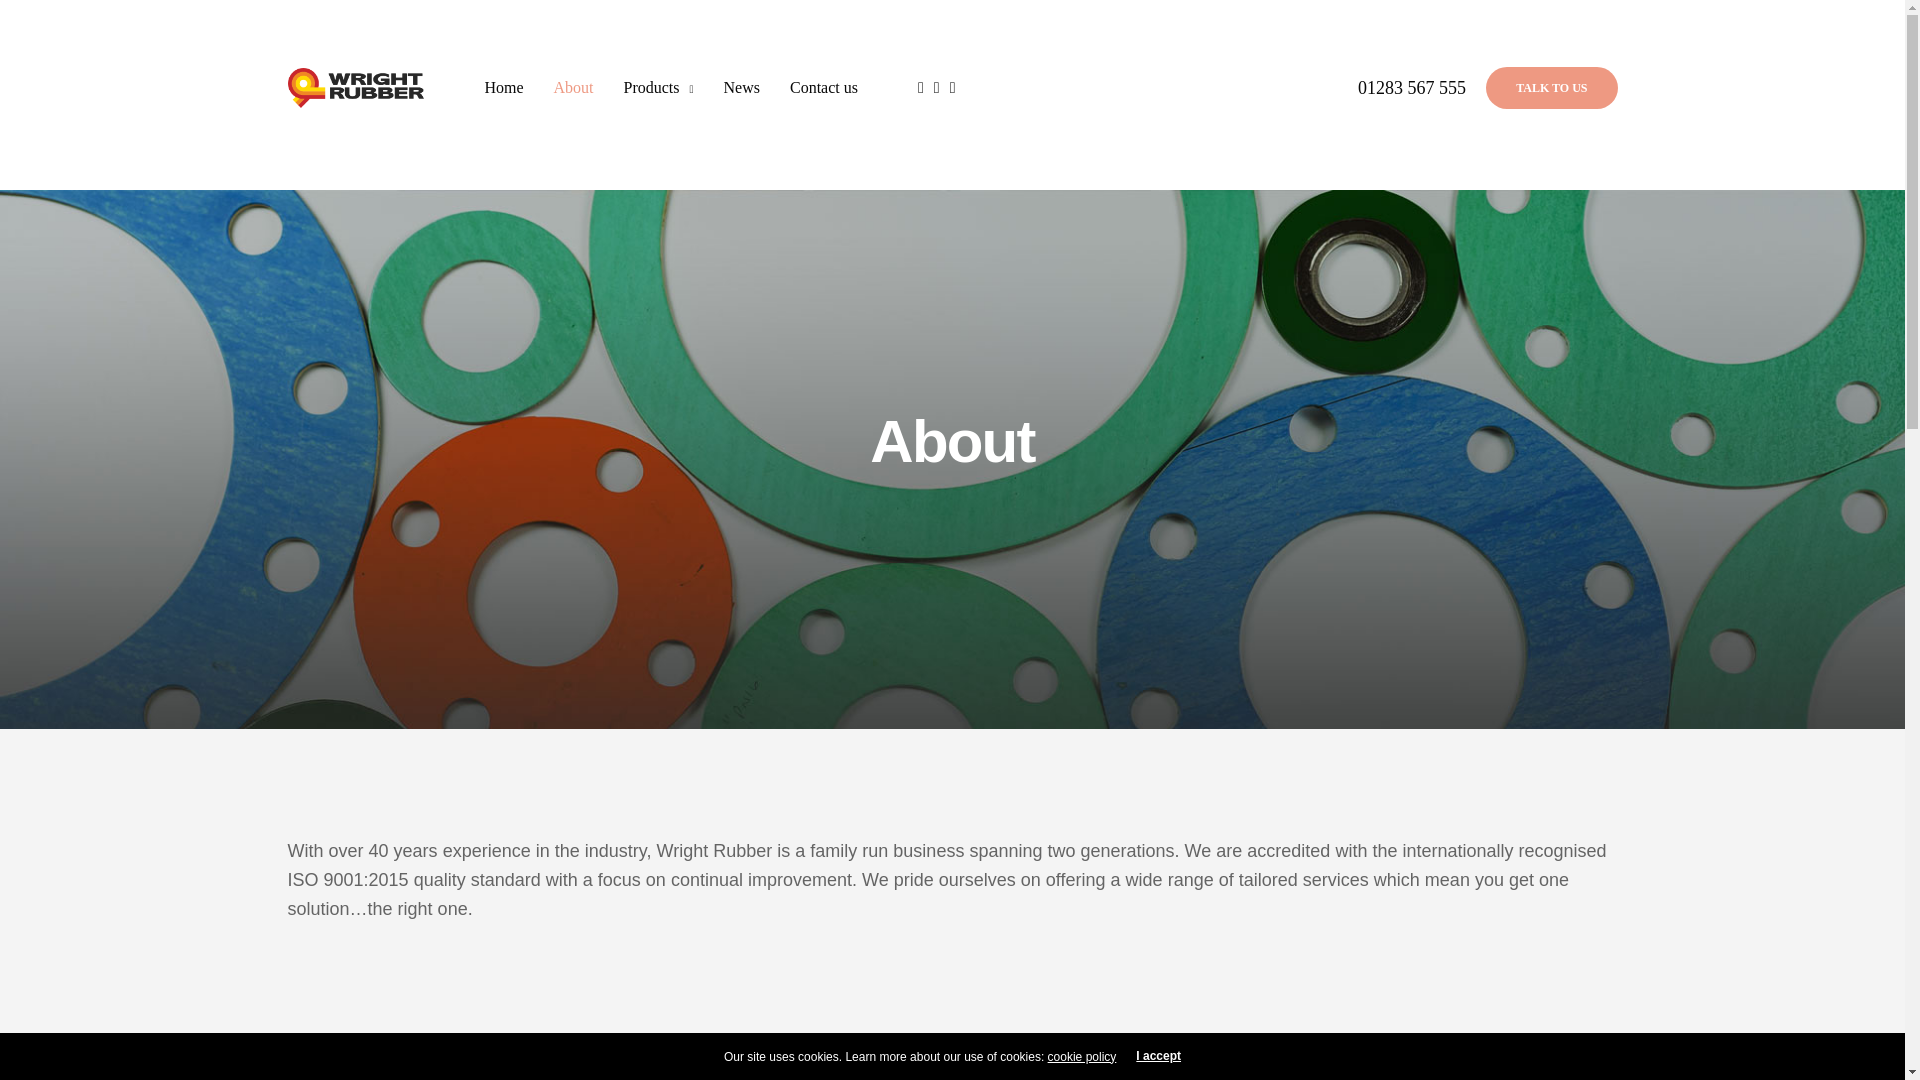 The height and width of the screenshot is (1080, 1920). Describe the element at coordinates (742, 88) in the screenshot. I see `News` at that location.